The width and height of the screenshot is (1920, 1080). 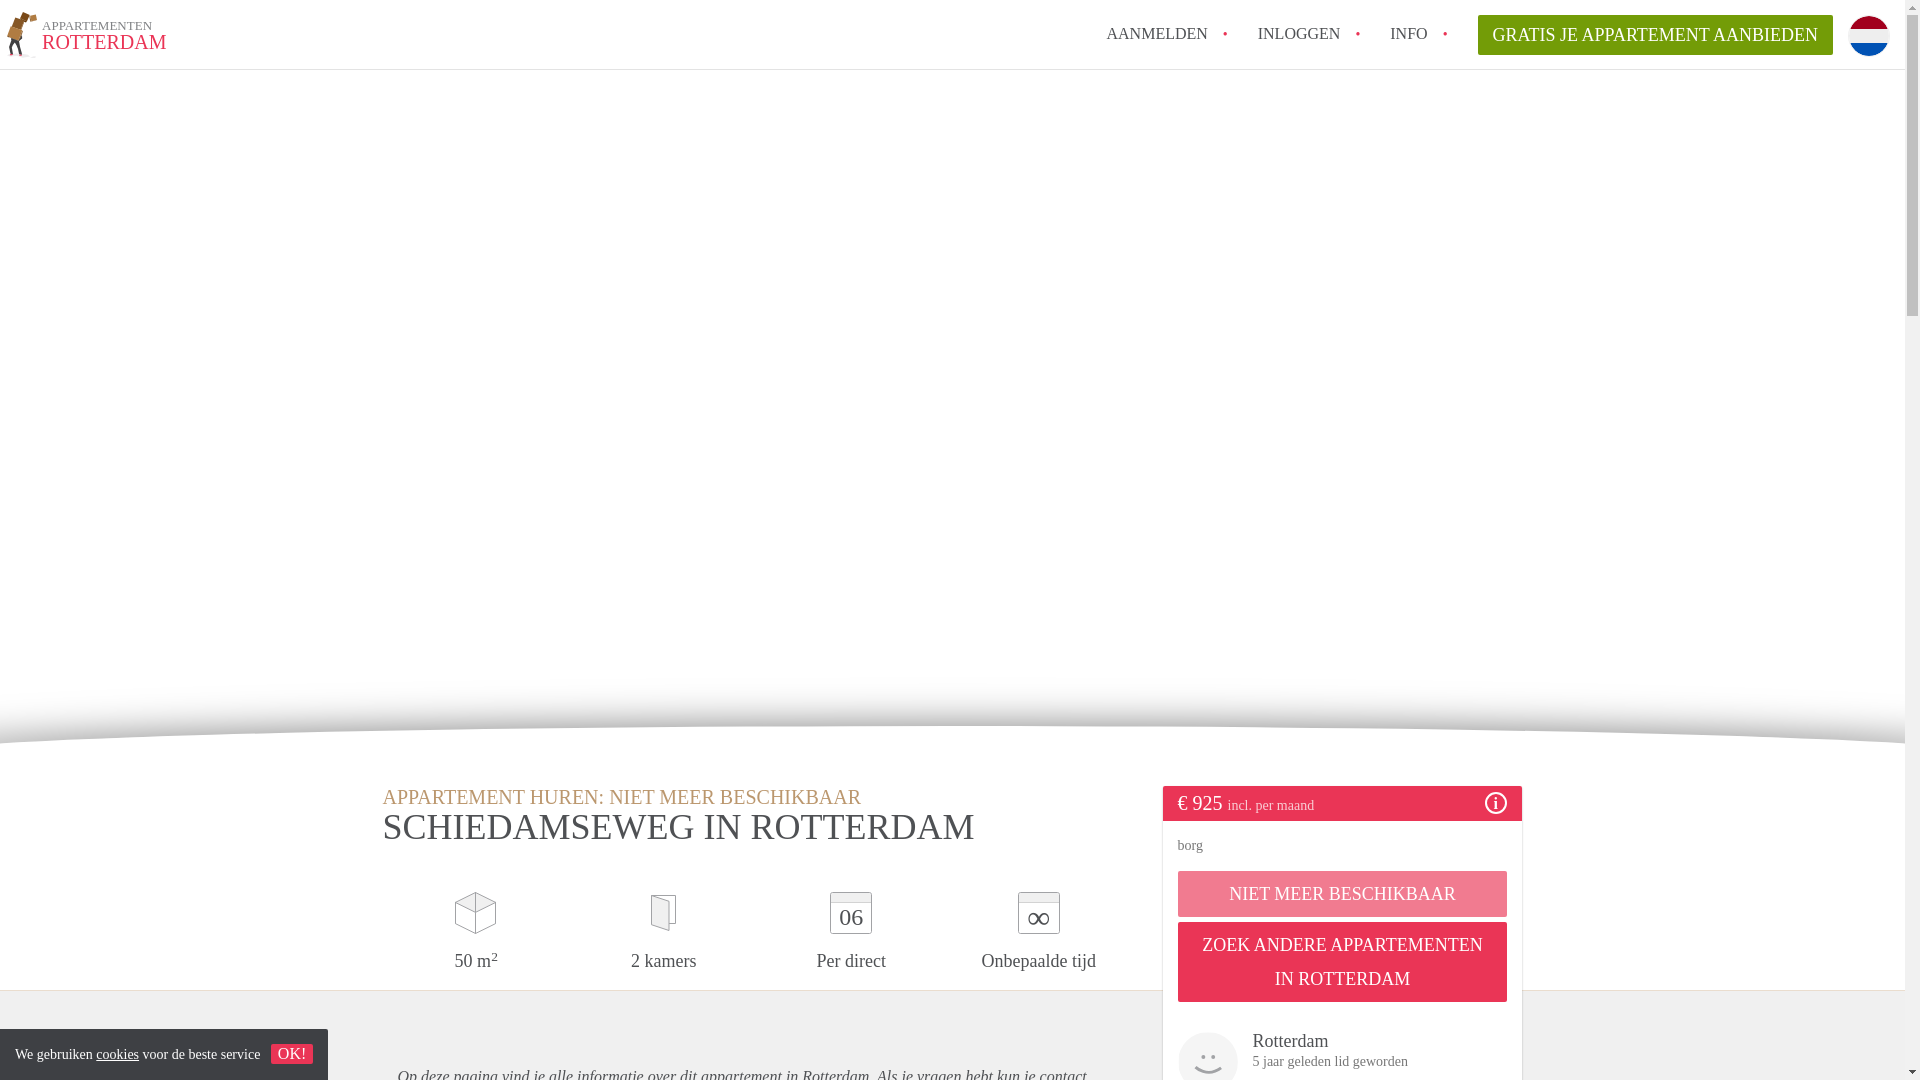 What do you see at coordinates (1298, 33) in the screenshot?
I see `INLOGGEN` at bounding box center [1298, 33].